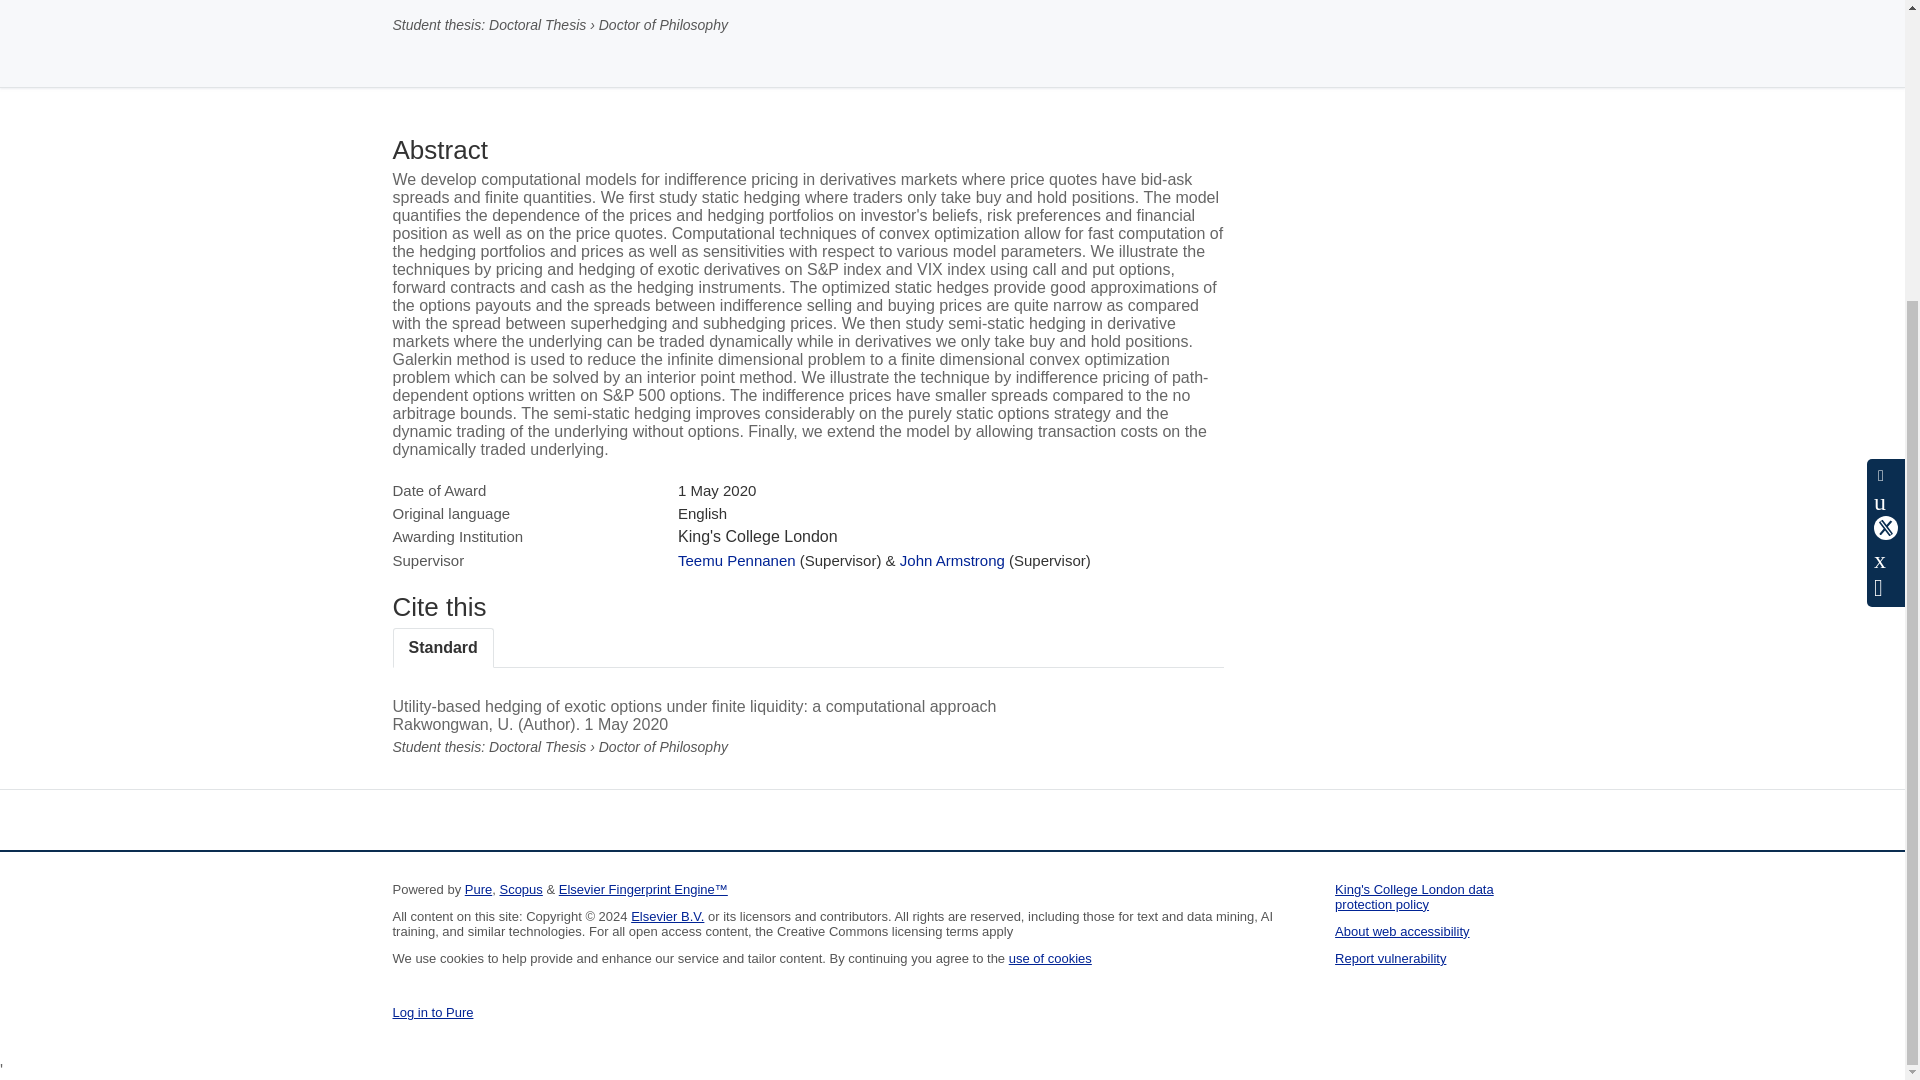  I want to click on About web accessibility, so click(1401, 931).